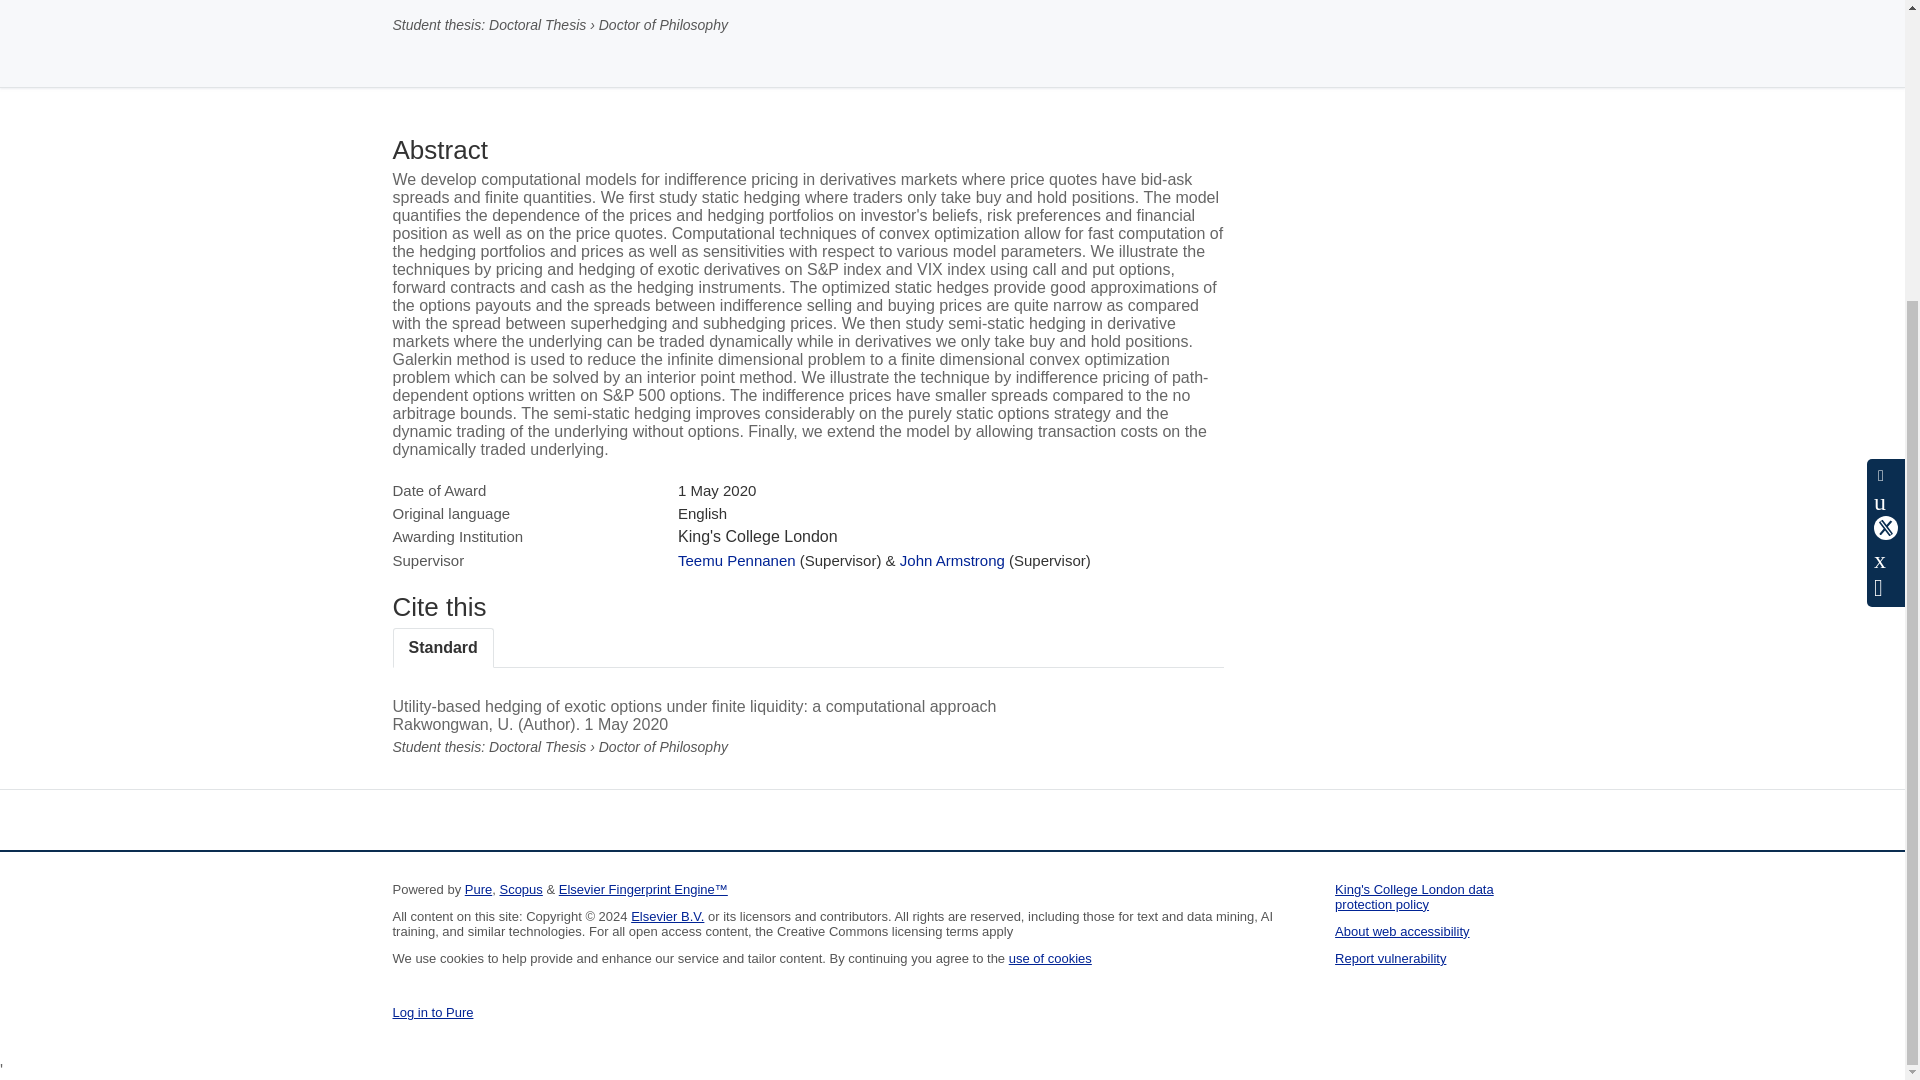  I want to click on About web accessibility, so click(1401, 931).